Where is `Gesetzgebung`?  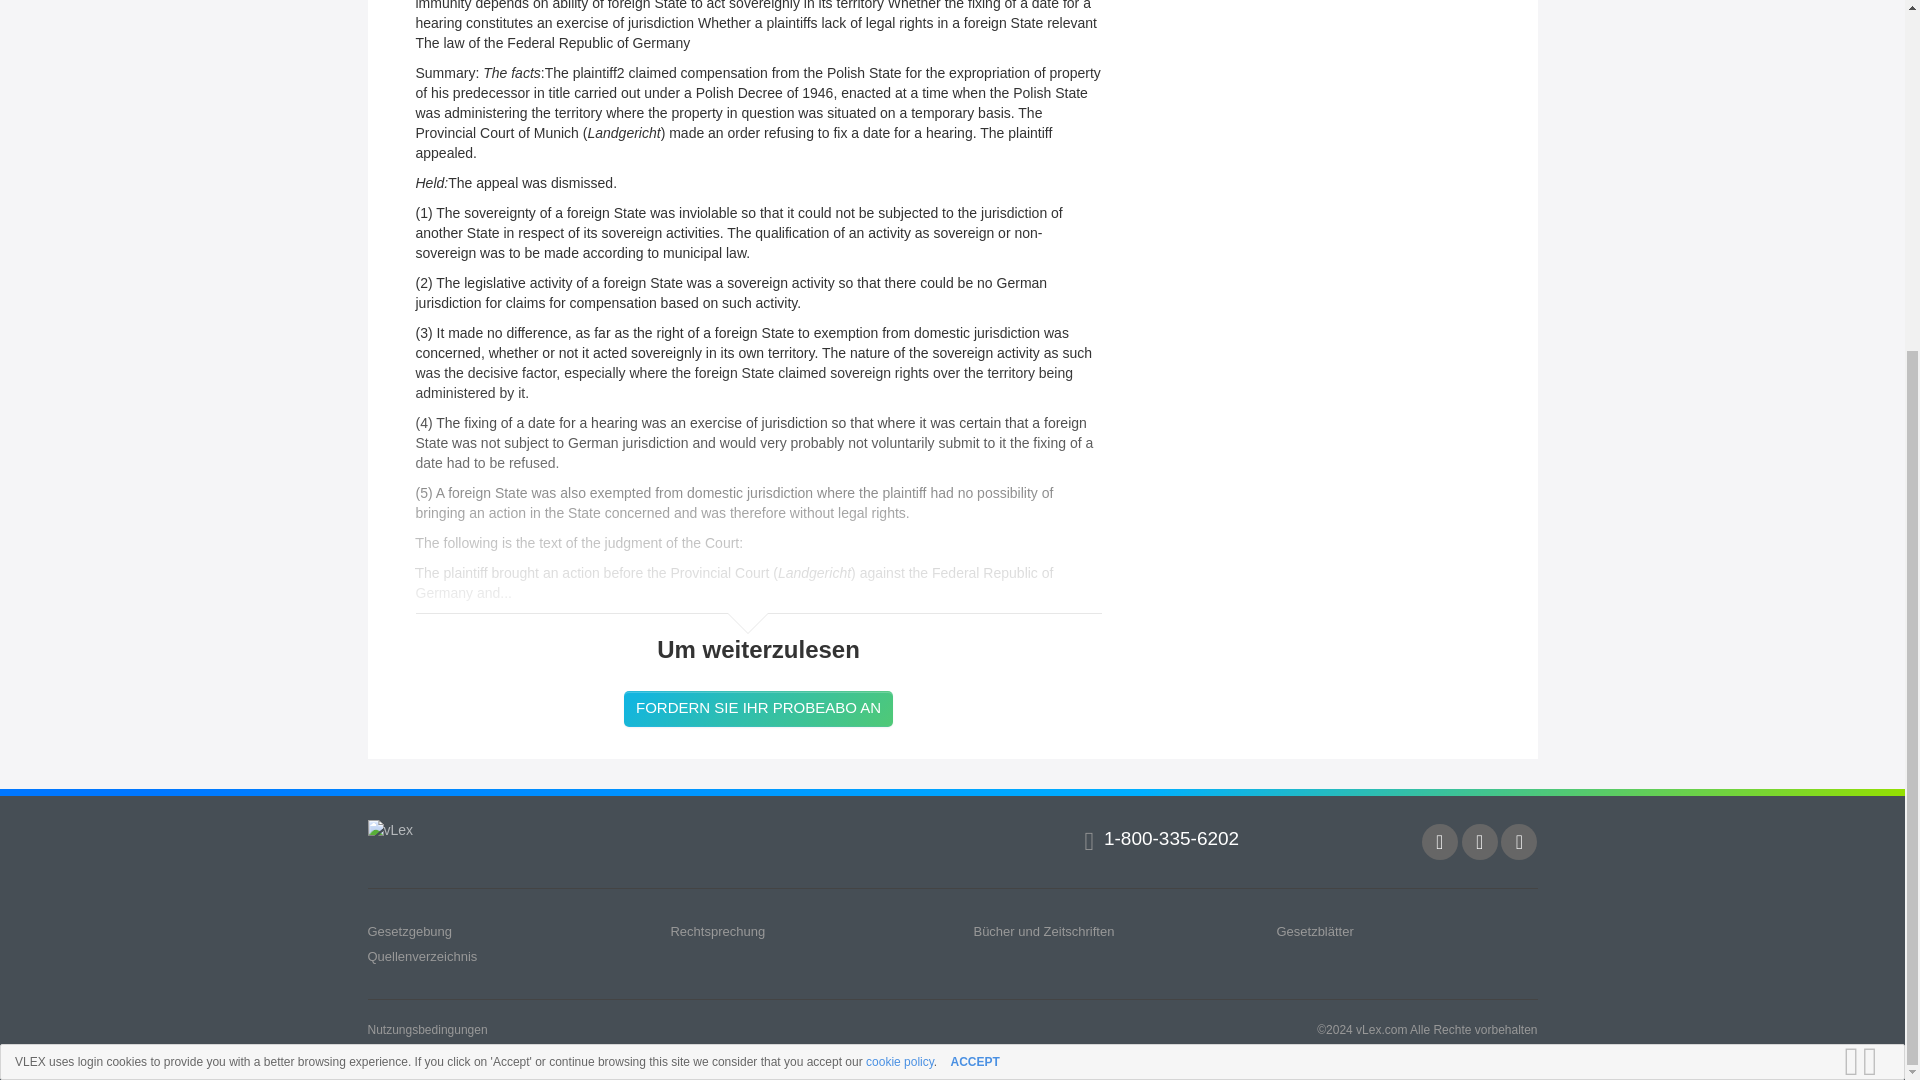
Gesetzgebung is located at coordinates (410, 931).